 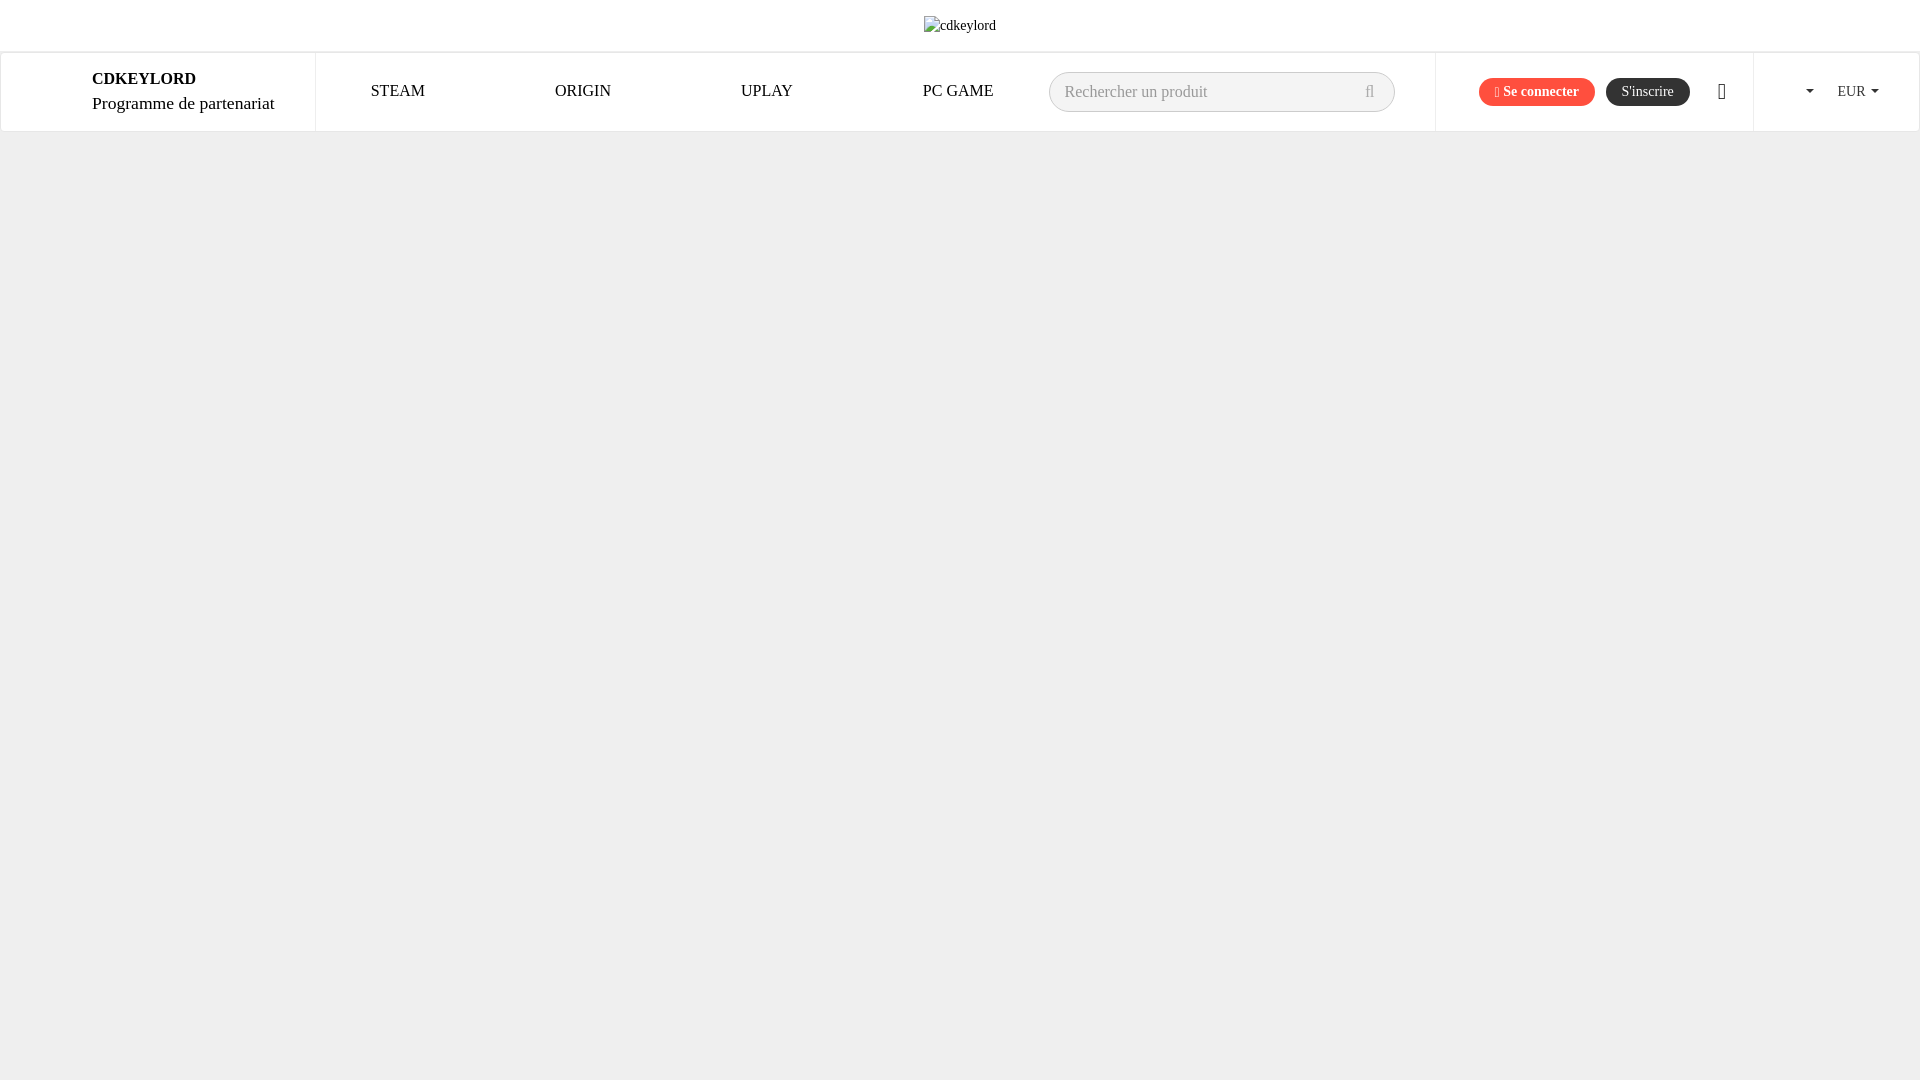 I want to click on PC GAME, so click(x=582, y=92).